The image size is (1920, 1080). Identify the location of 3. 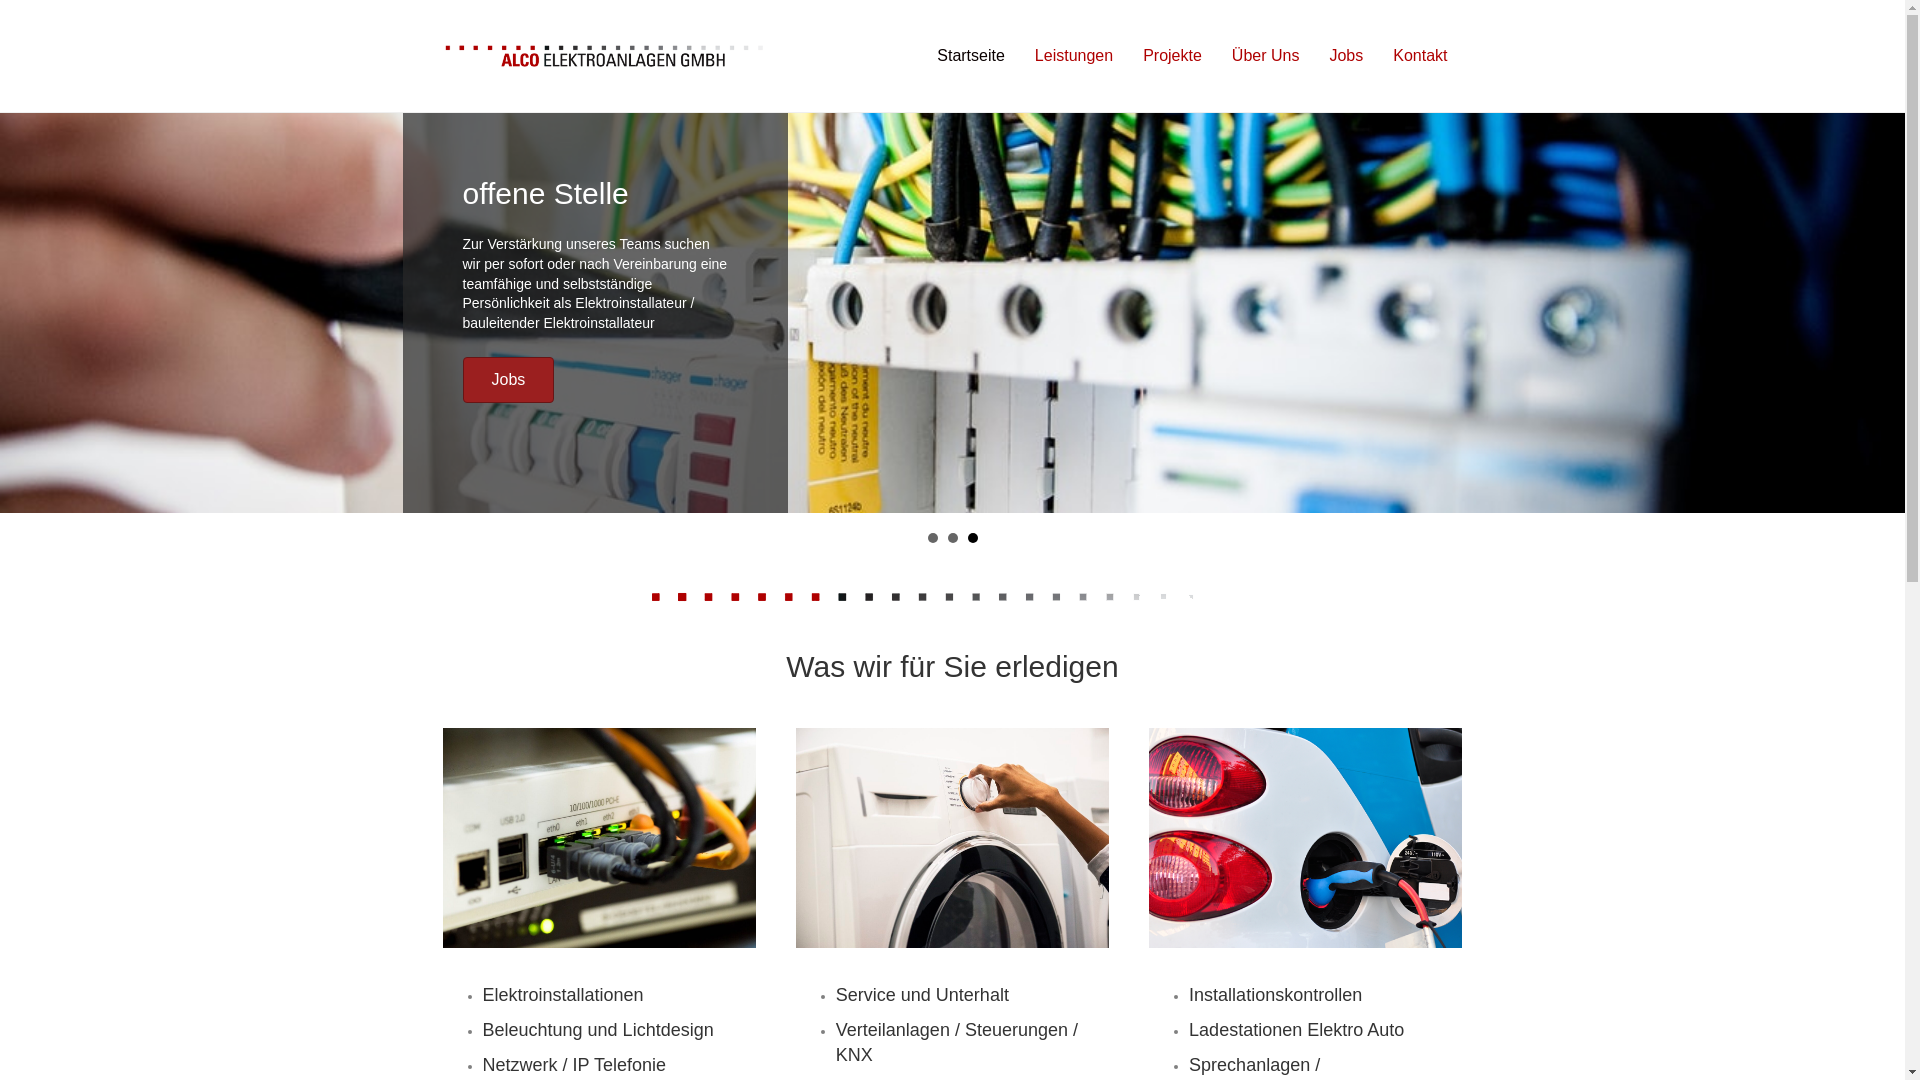
(973, 538).